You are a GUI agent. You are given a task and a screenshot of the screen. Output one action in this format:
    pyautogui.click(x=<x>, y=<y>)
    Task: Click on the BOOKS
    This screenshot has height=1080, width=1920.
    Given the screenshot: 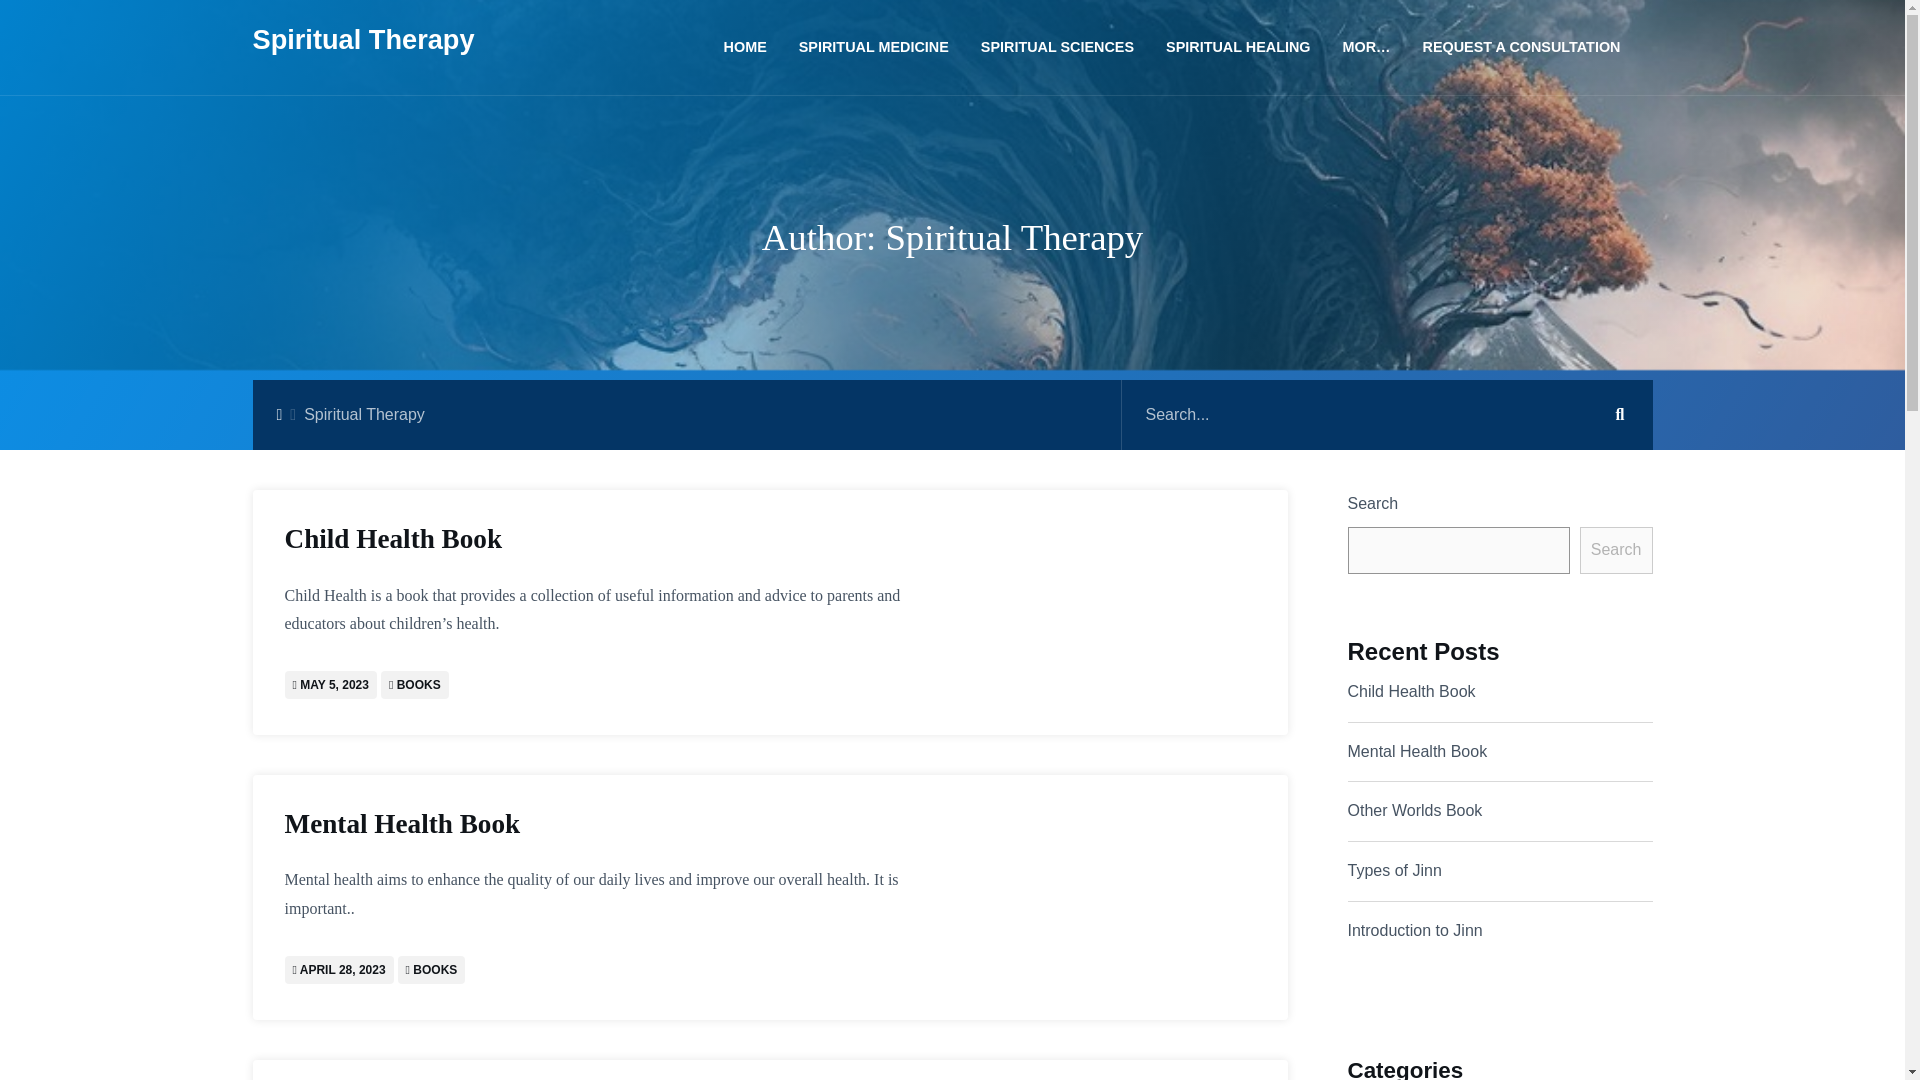 What is the action you would take?
    pyautogui.click(x=434, y=970)
    